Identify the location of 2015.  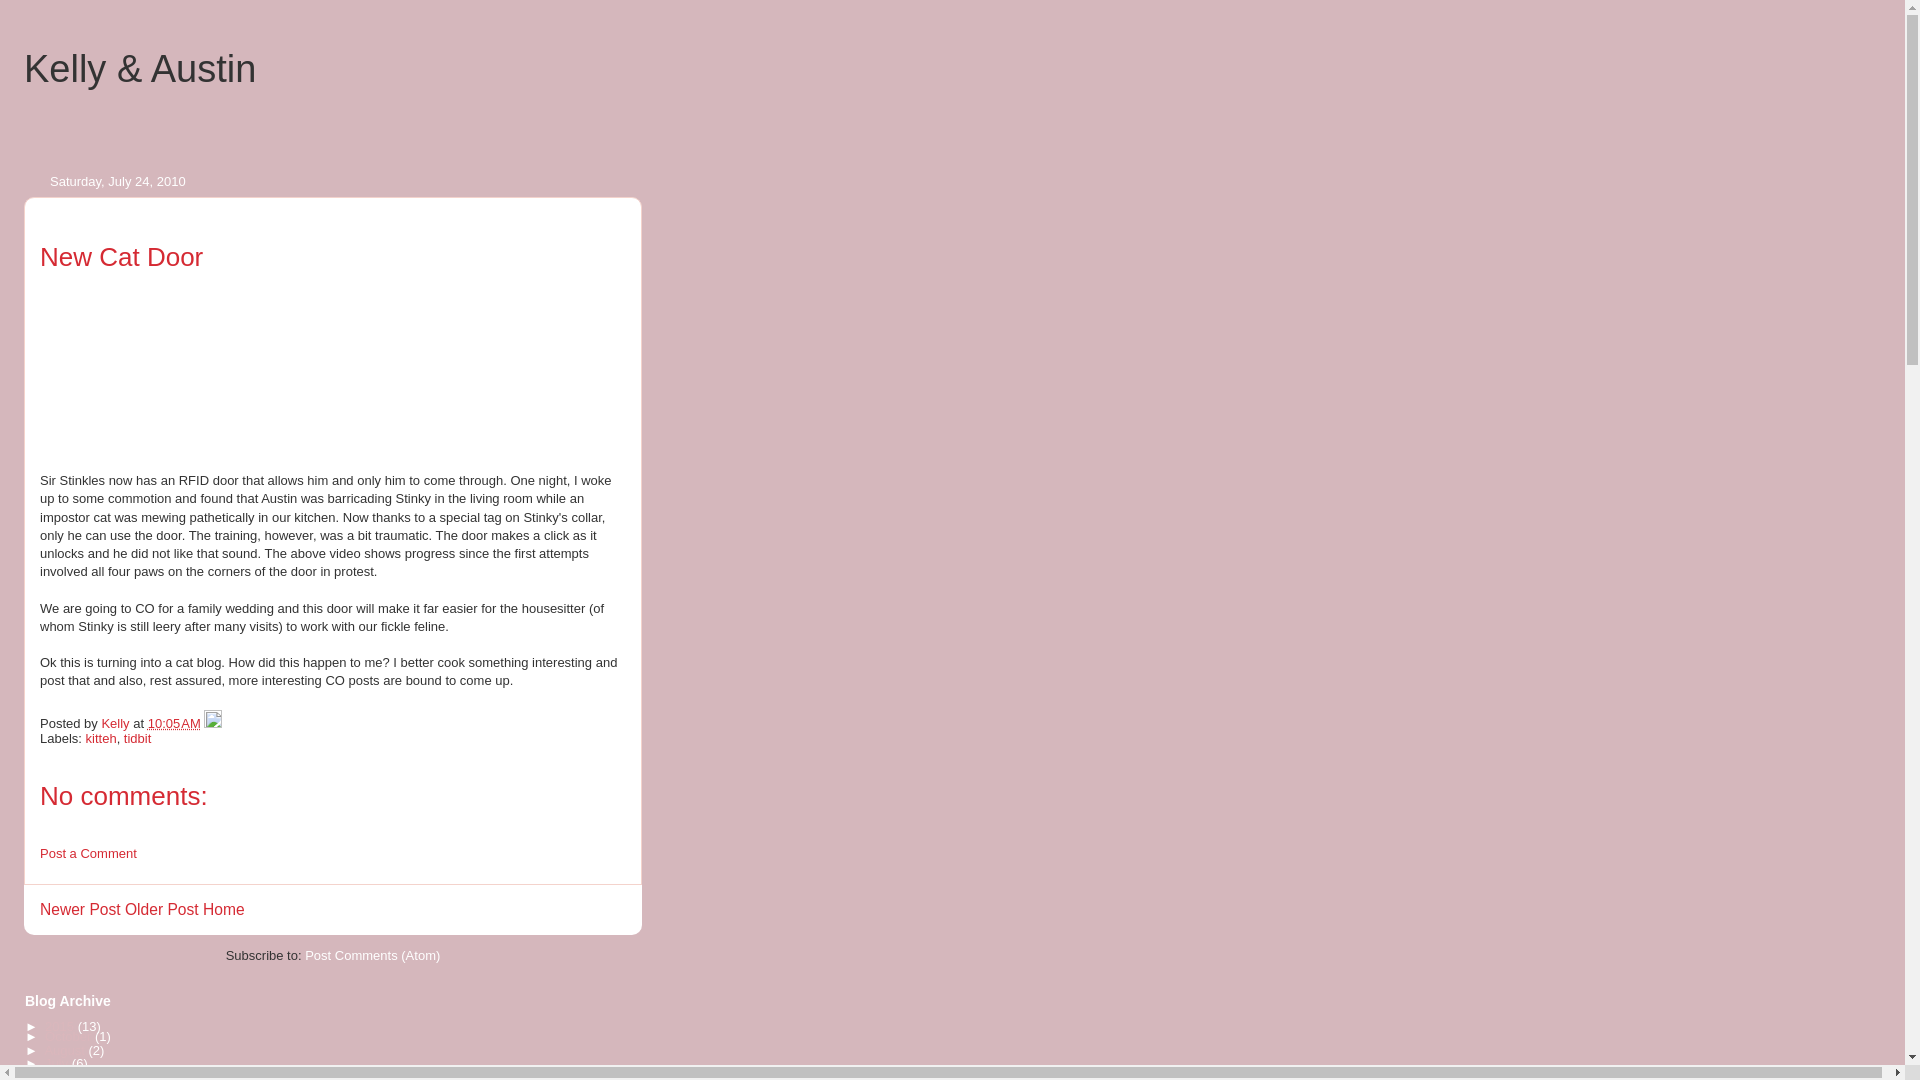
(61, 1026).